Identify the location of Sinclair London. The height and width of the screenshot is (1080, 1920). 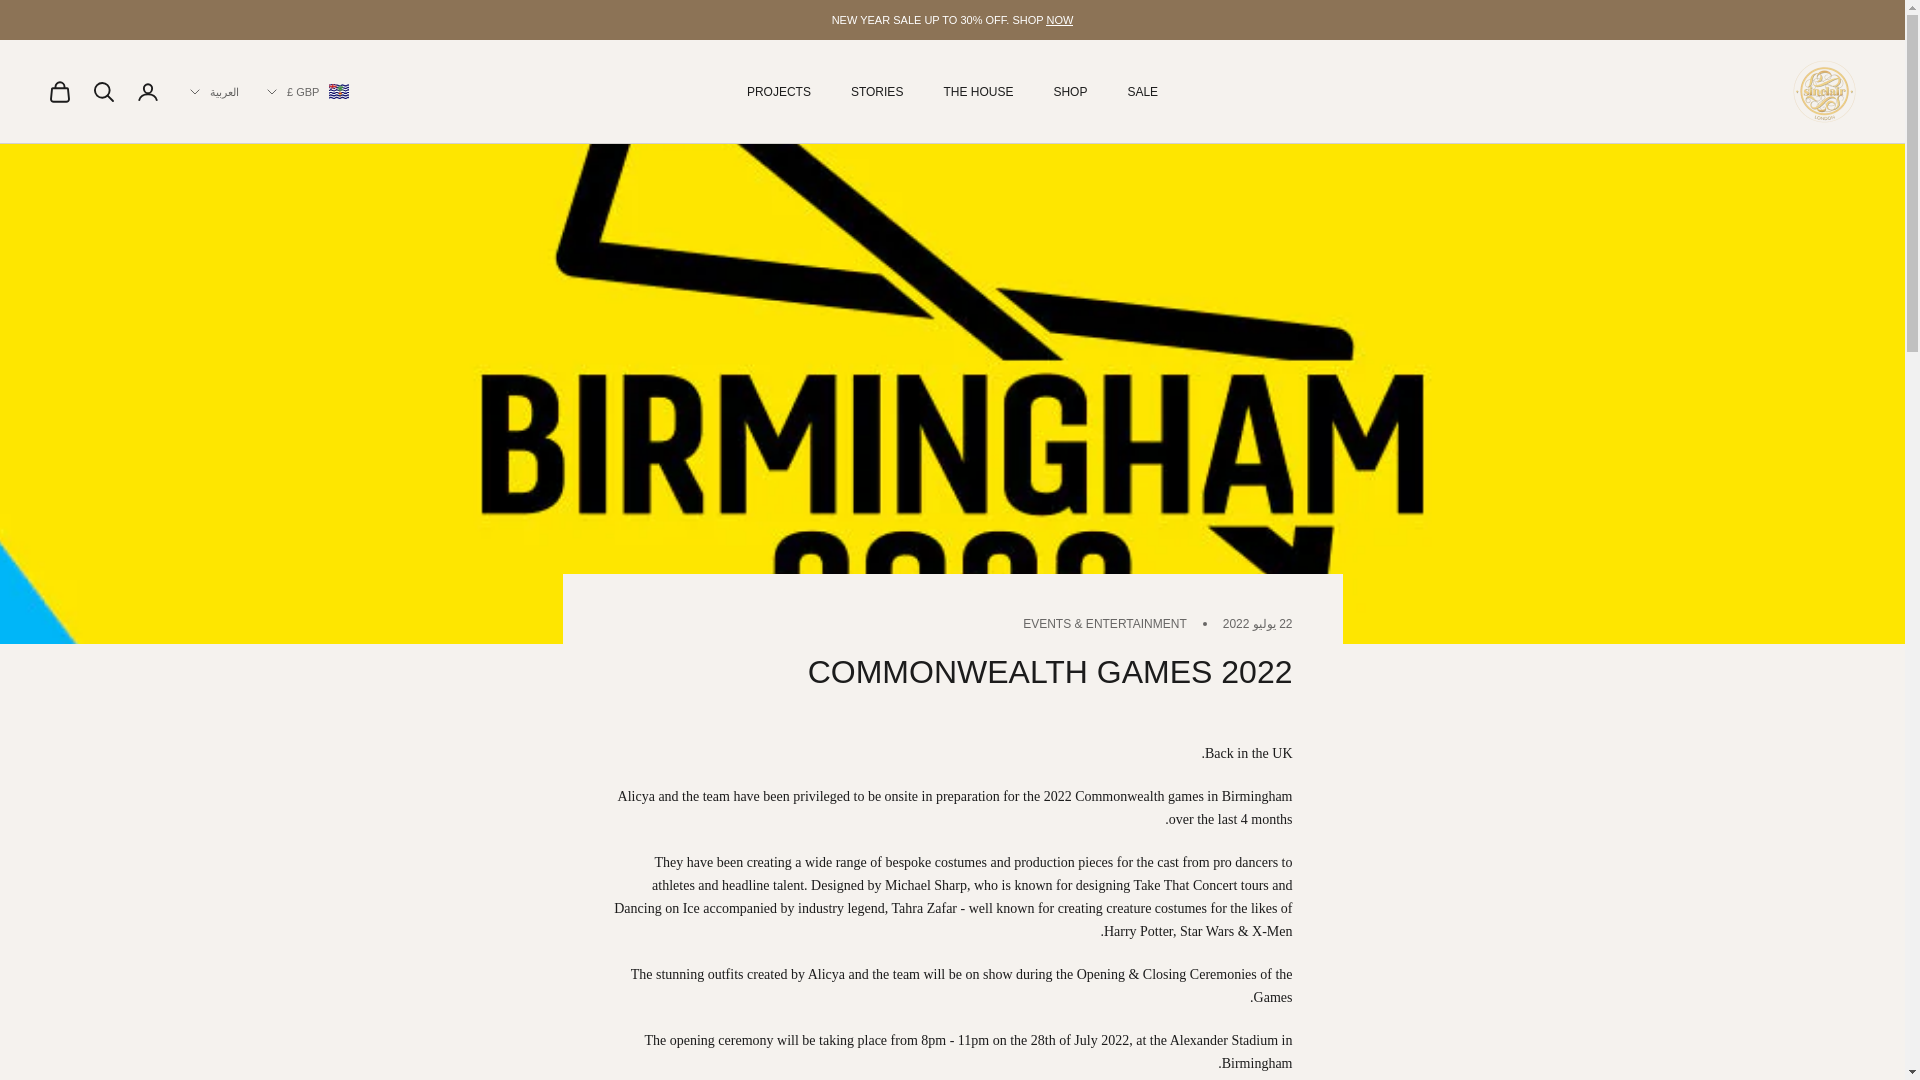
(1824, 92).